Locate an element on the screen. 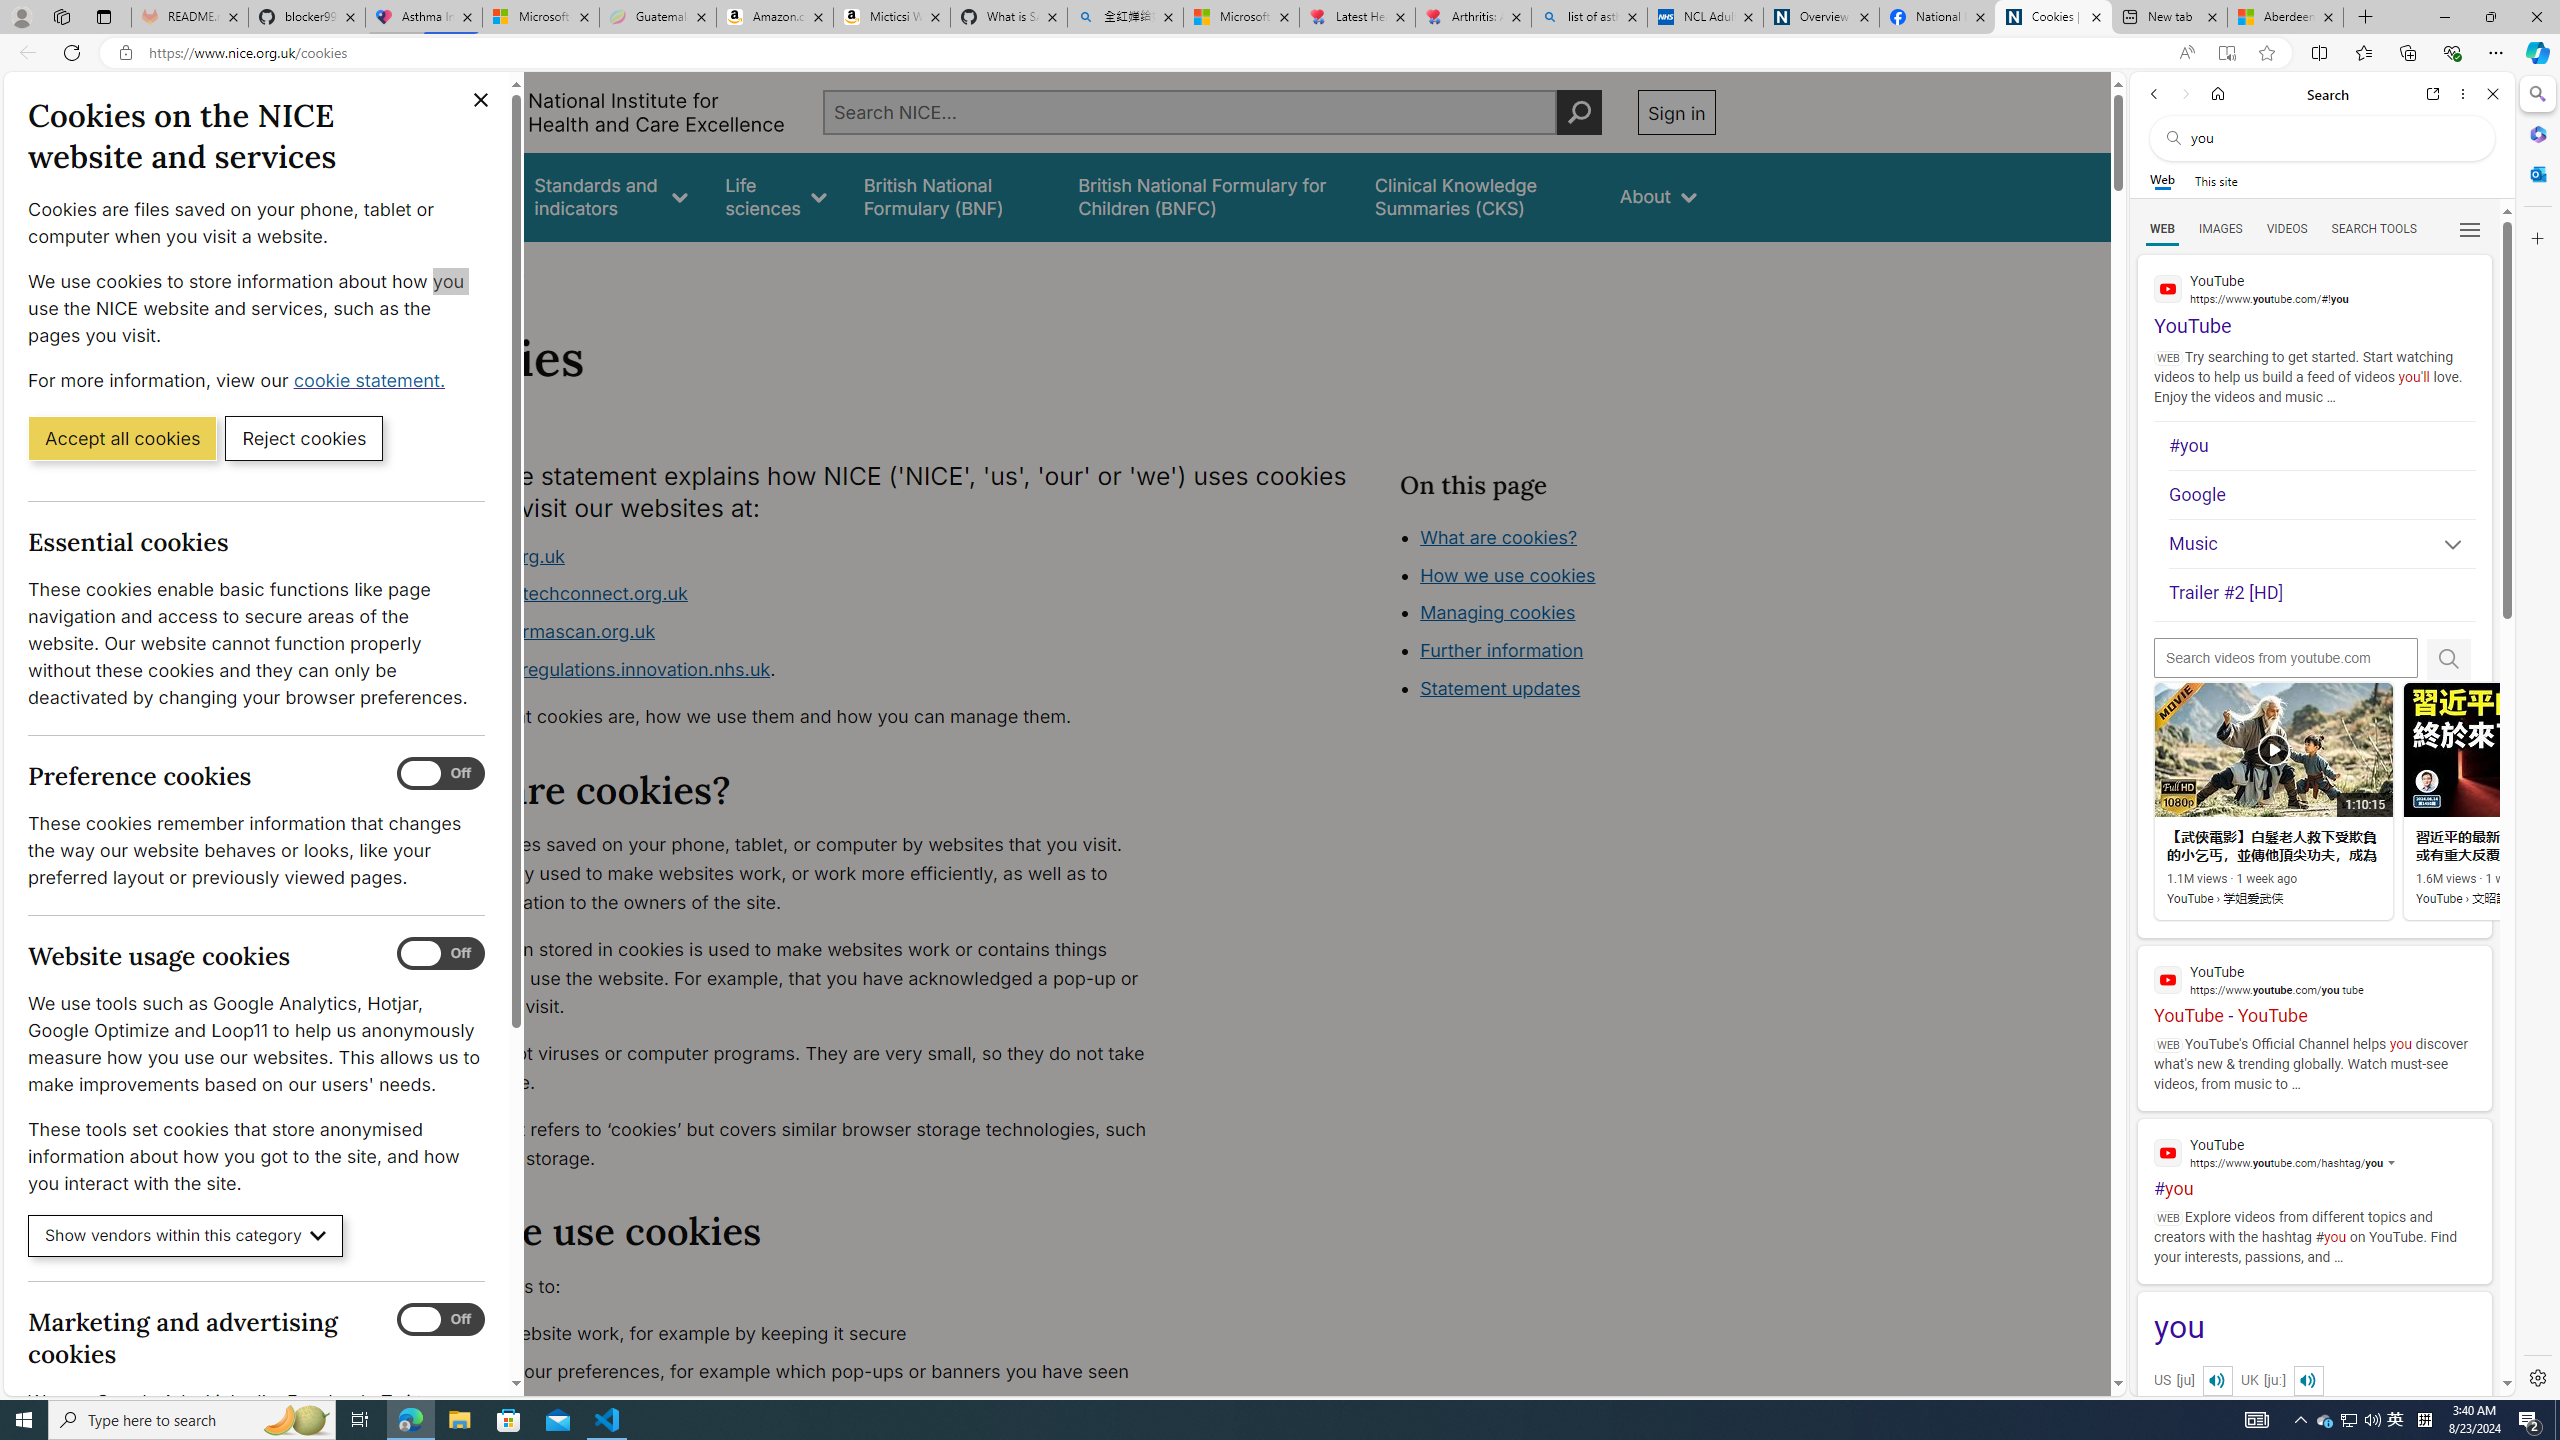 Image resolution: width=2560 pixels, height=1440 pixels. About is located at coordinates (498, 268).